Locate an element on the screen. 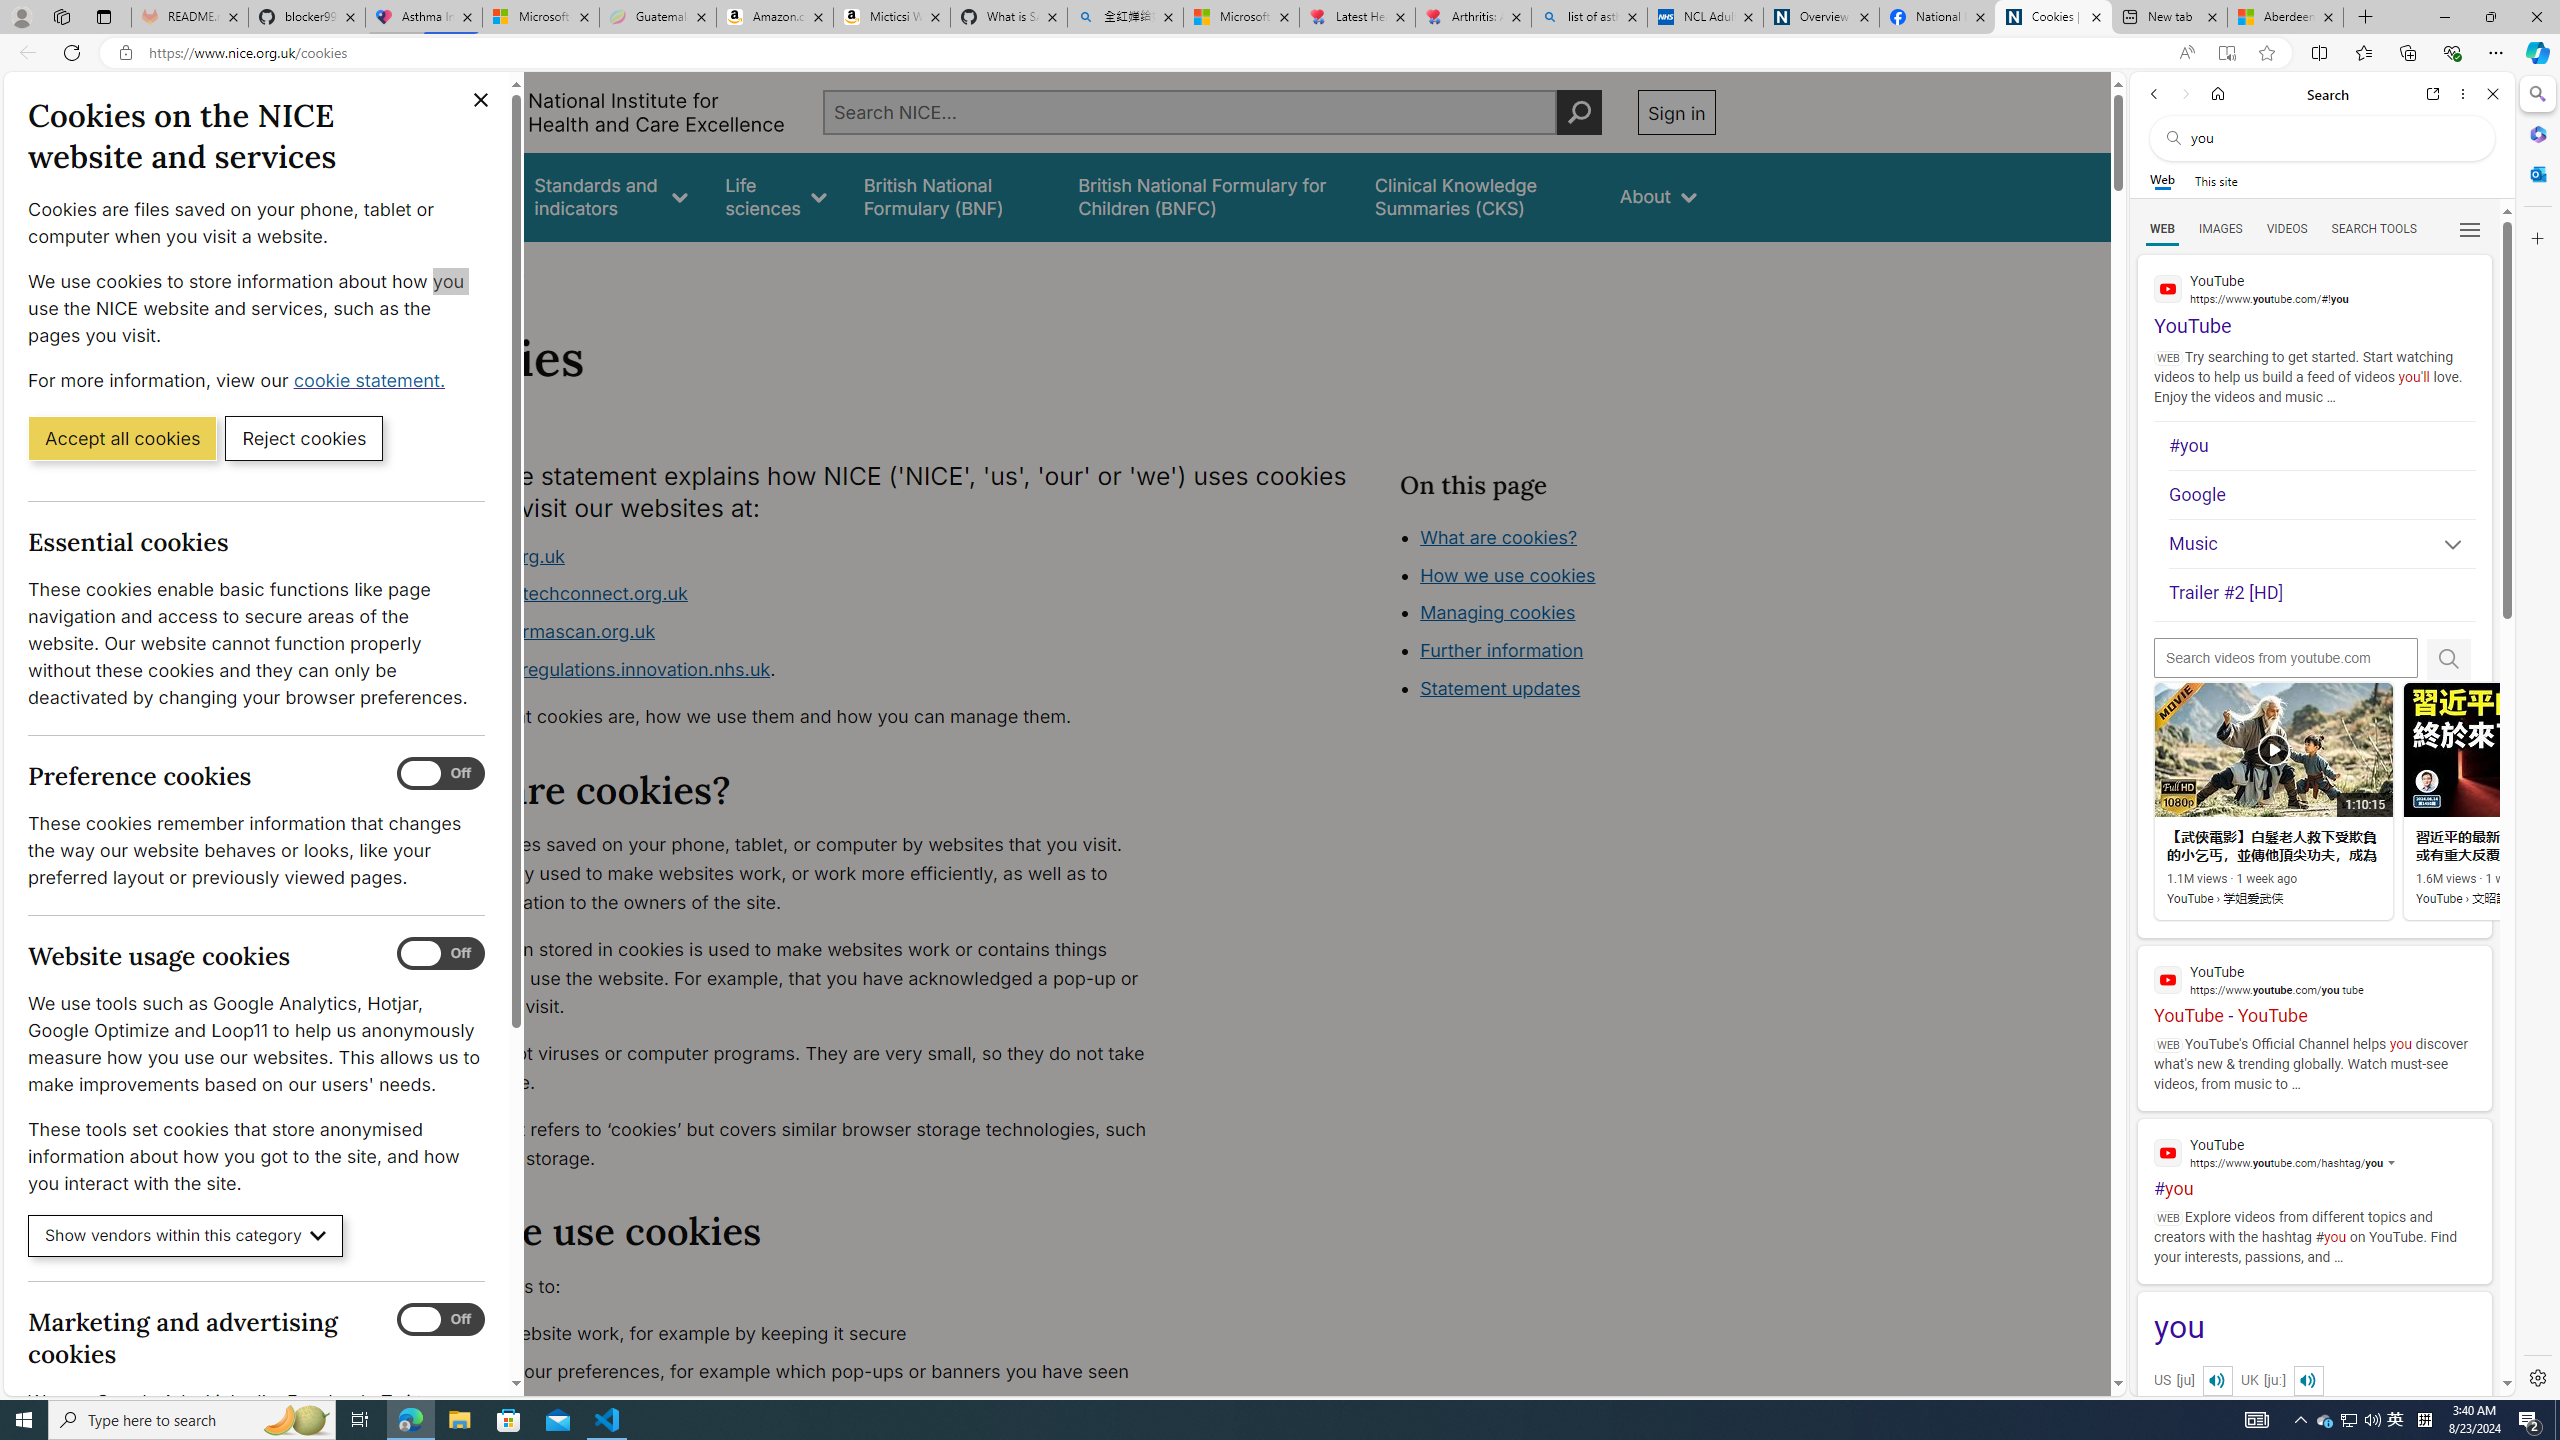 Image resolution: width=2560 pixels, height=1440 pixels. About is located at coordinates (498, 268).